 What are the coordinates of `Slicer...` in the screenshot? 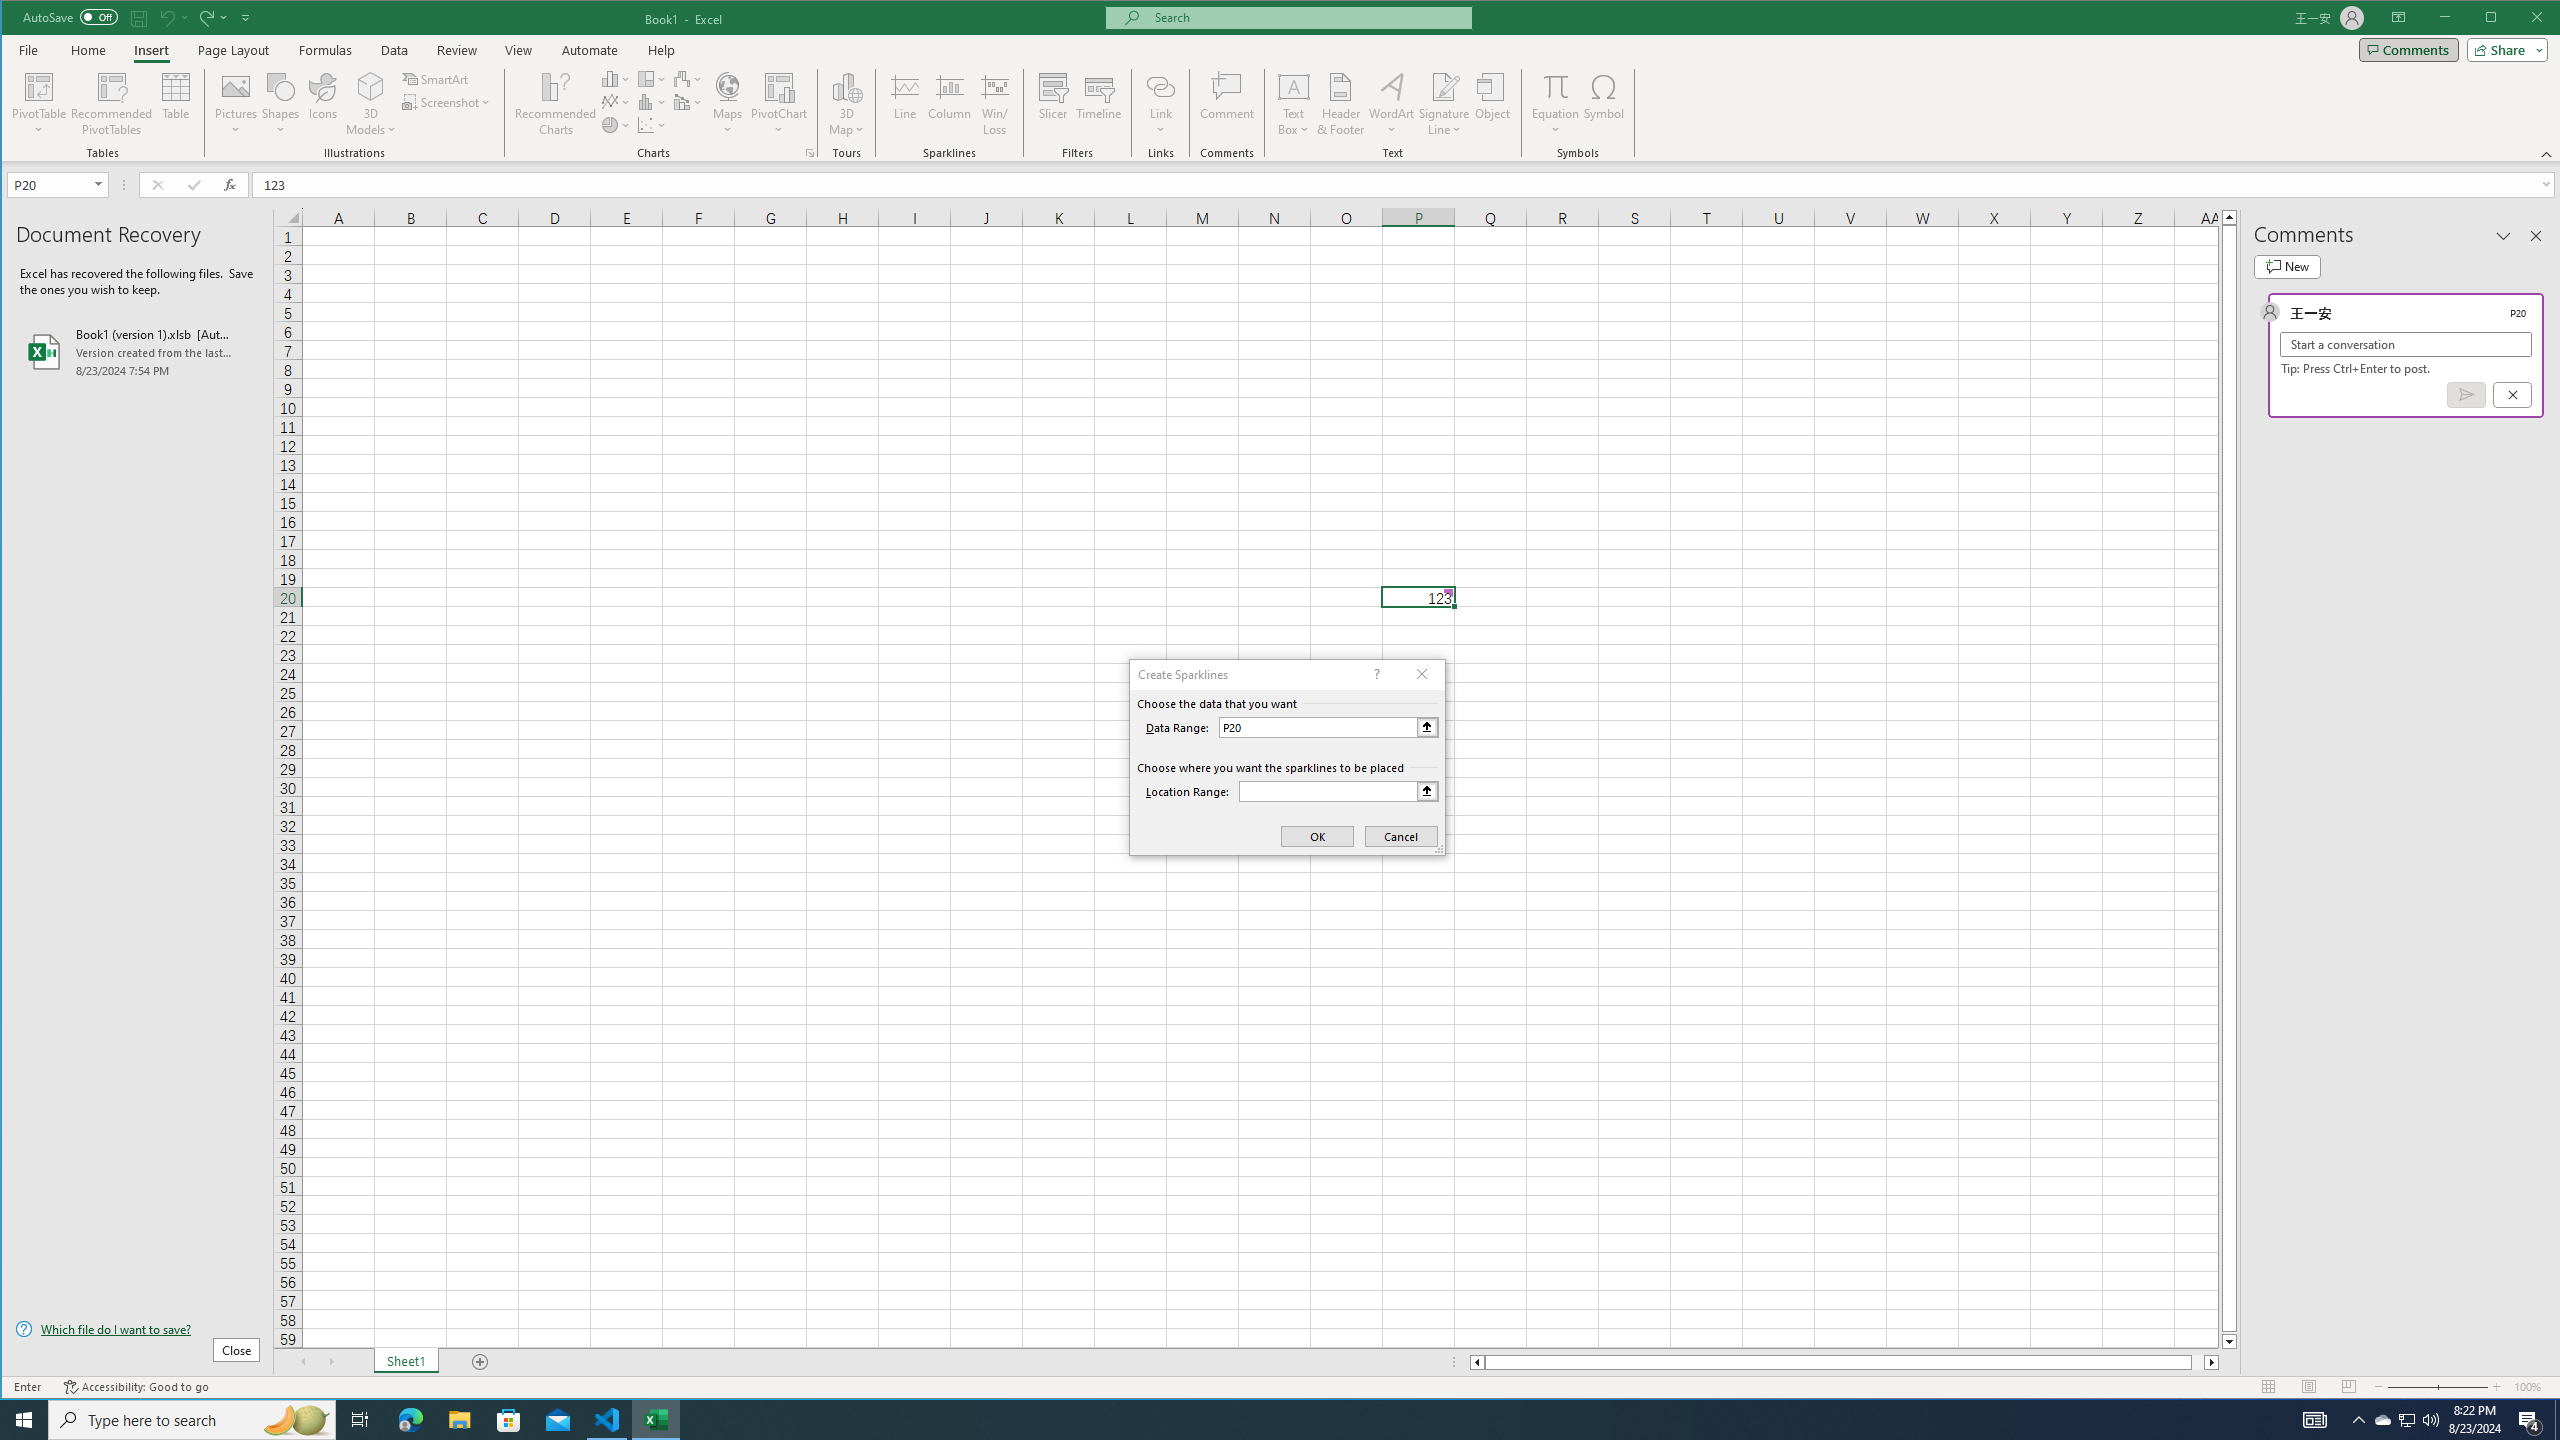 It's located at (1053, 104).